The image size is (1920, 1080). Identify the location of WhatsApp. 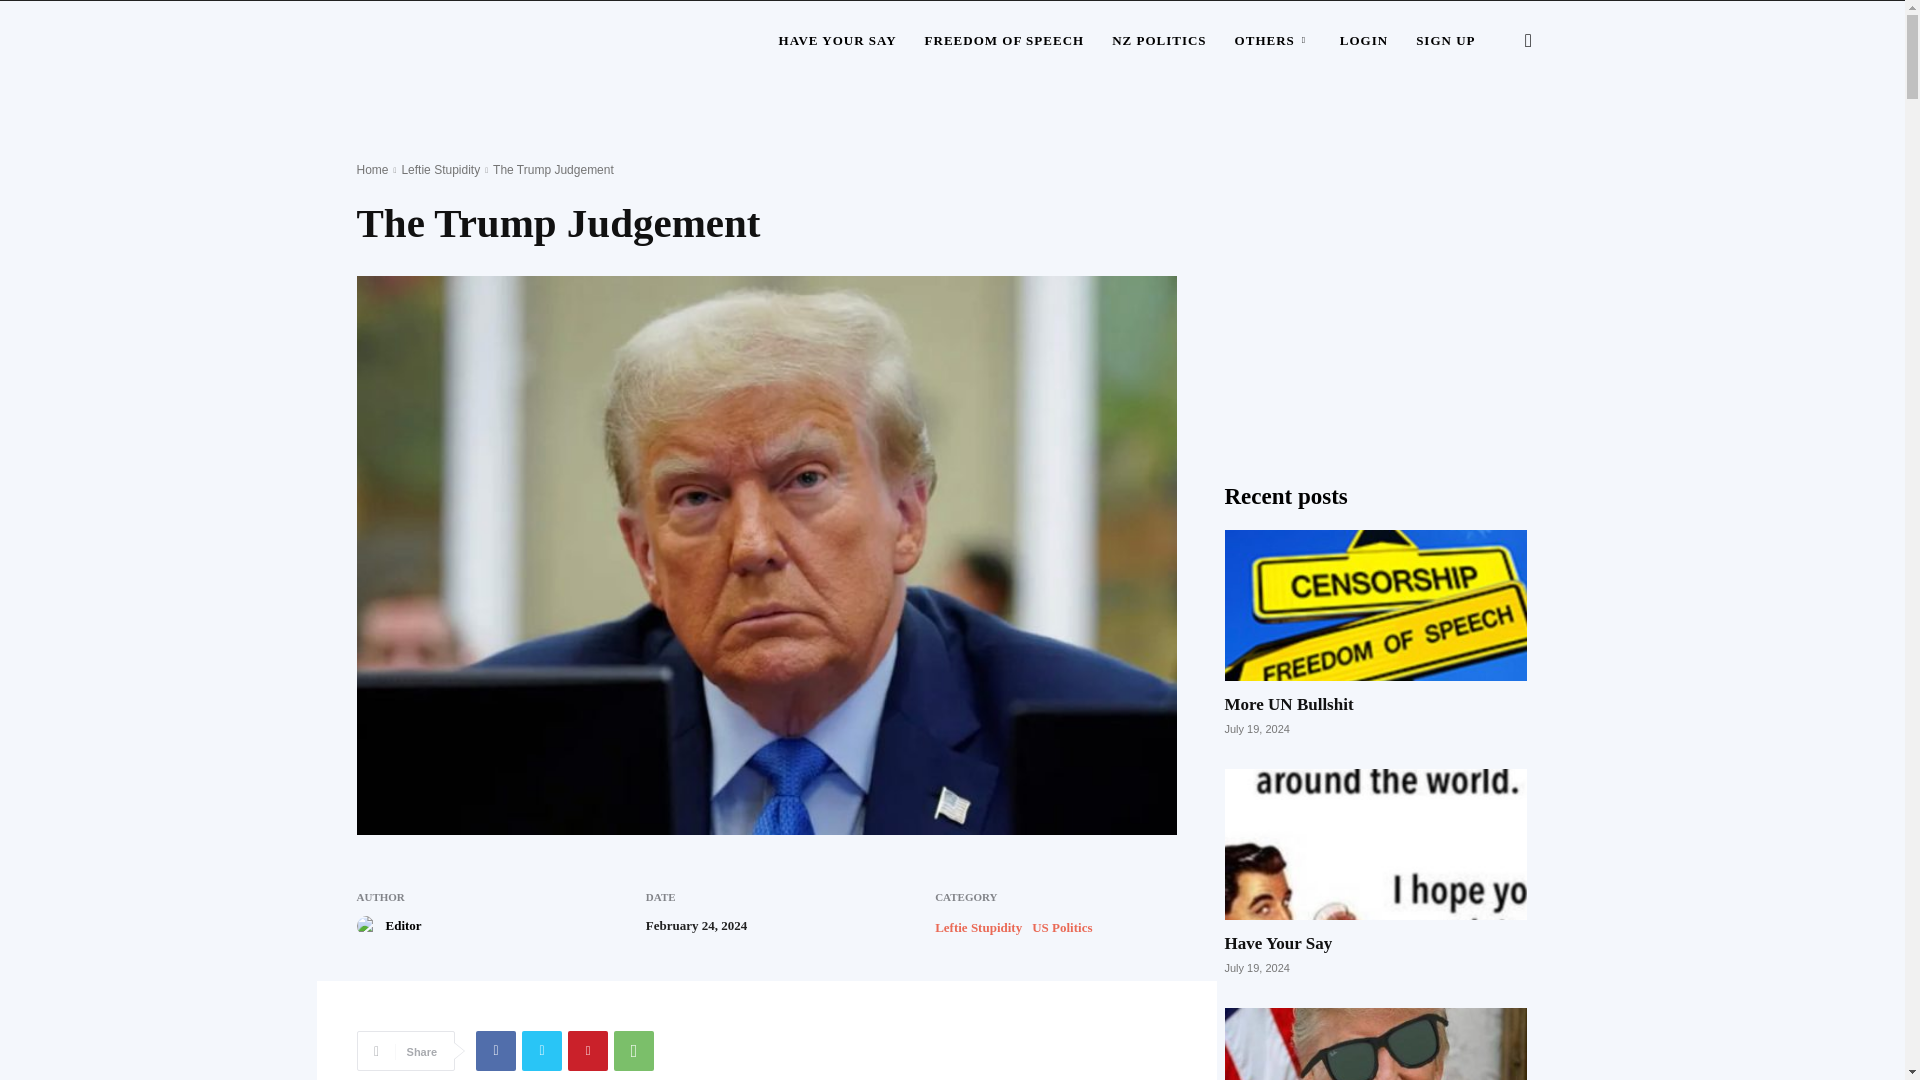
(634, 1051).